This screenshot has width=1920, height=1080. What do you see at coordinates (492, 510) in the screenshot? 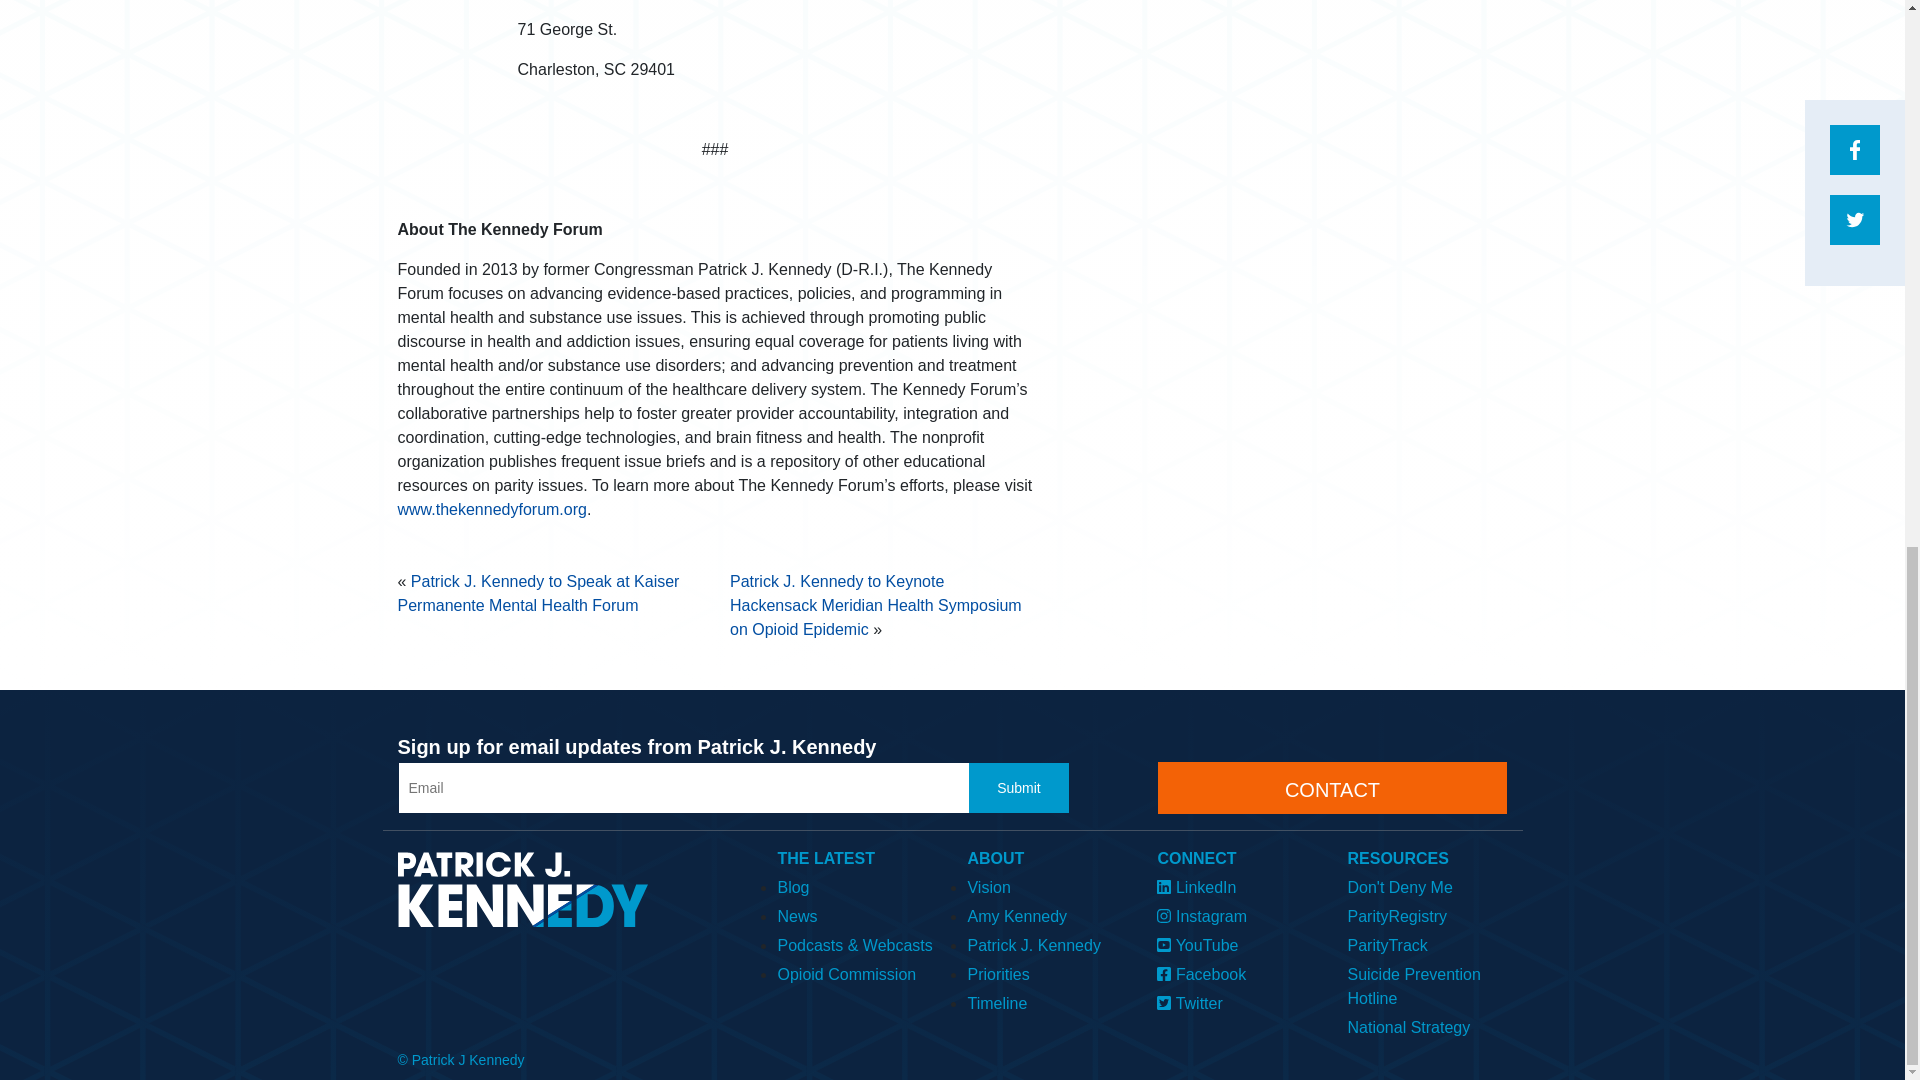
I see `www.thekennedyforum.org` at bounding box center [492, 510].